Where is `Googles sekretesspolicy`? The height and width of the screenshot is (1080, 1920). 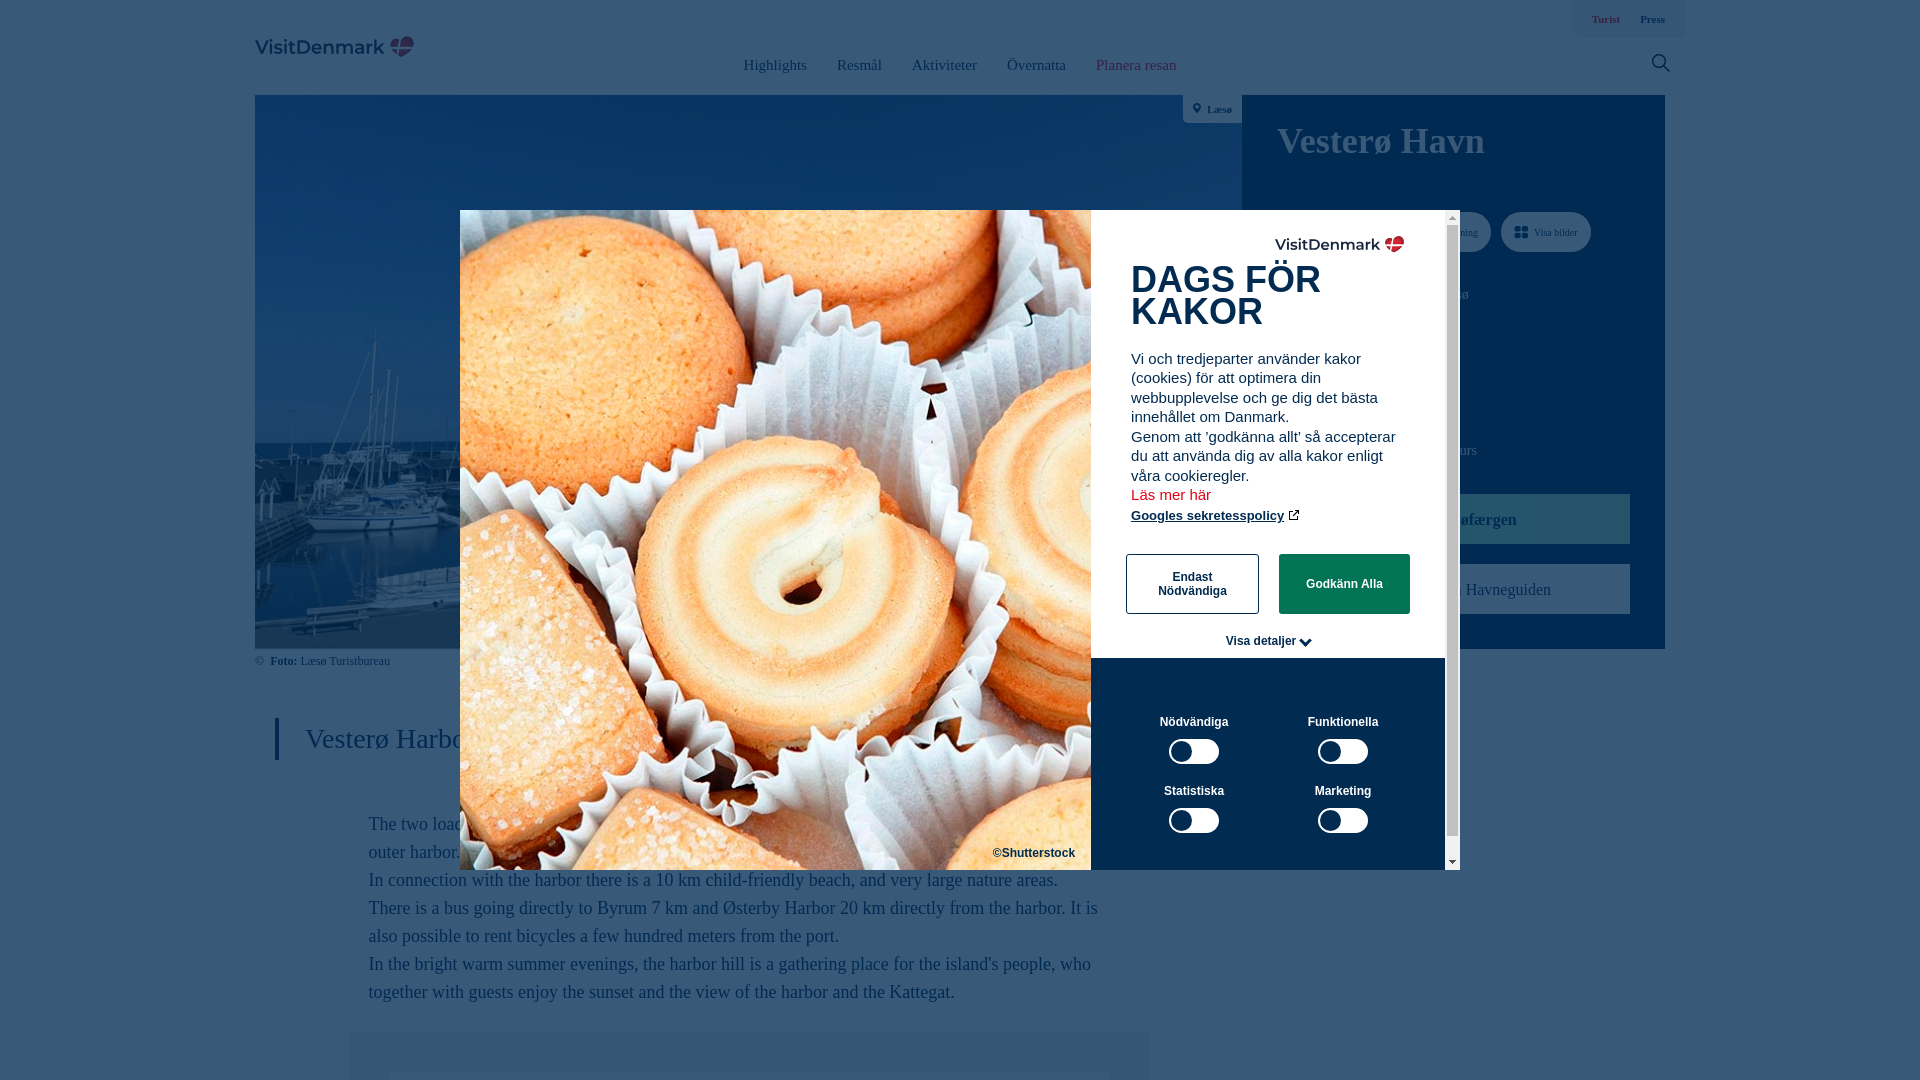
Googles sekretesspolicy is located at coordinates (1216, 514).